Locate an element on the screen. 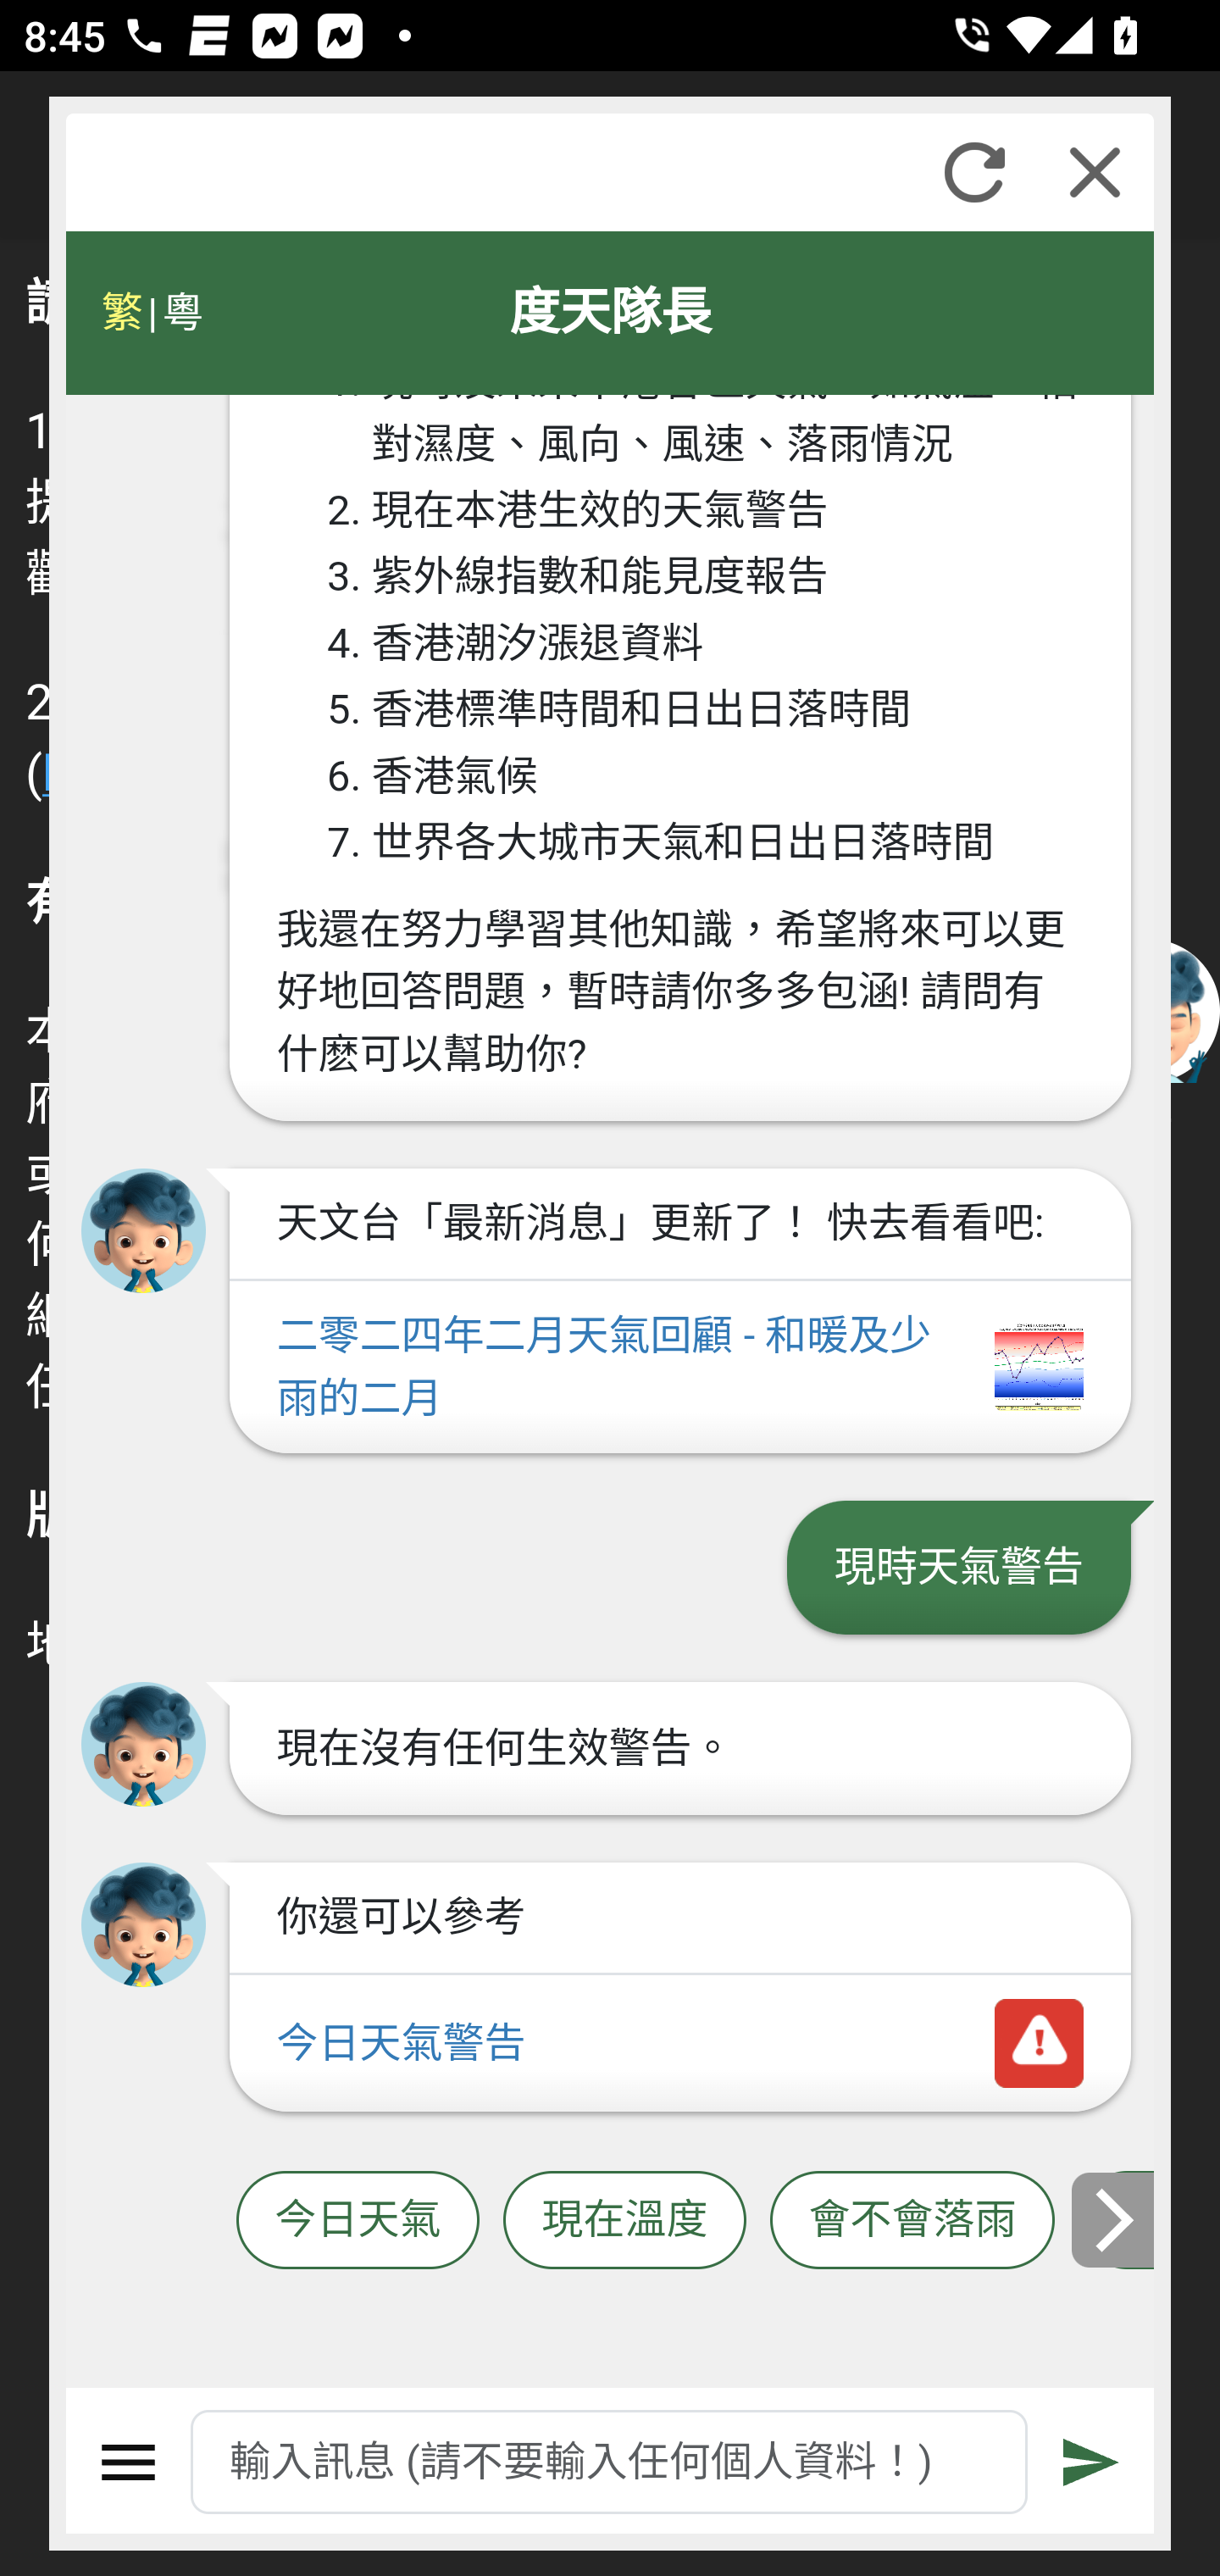 This screenshot has height=2576, width=1220. 選單 is located at coordinates (129, 2462).